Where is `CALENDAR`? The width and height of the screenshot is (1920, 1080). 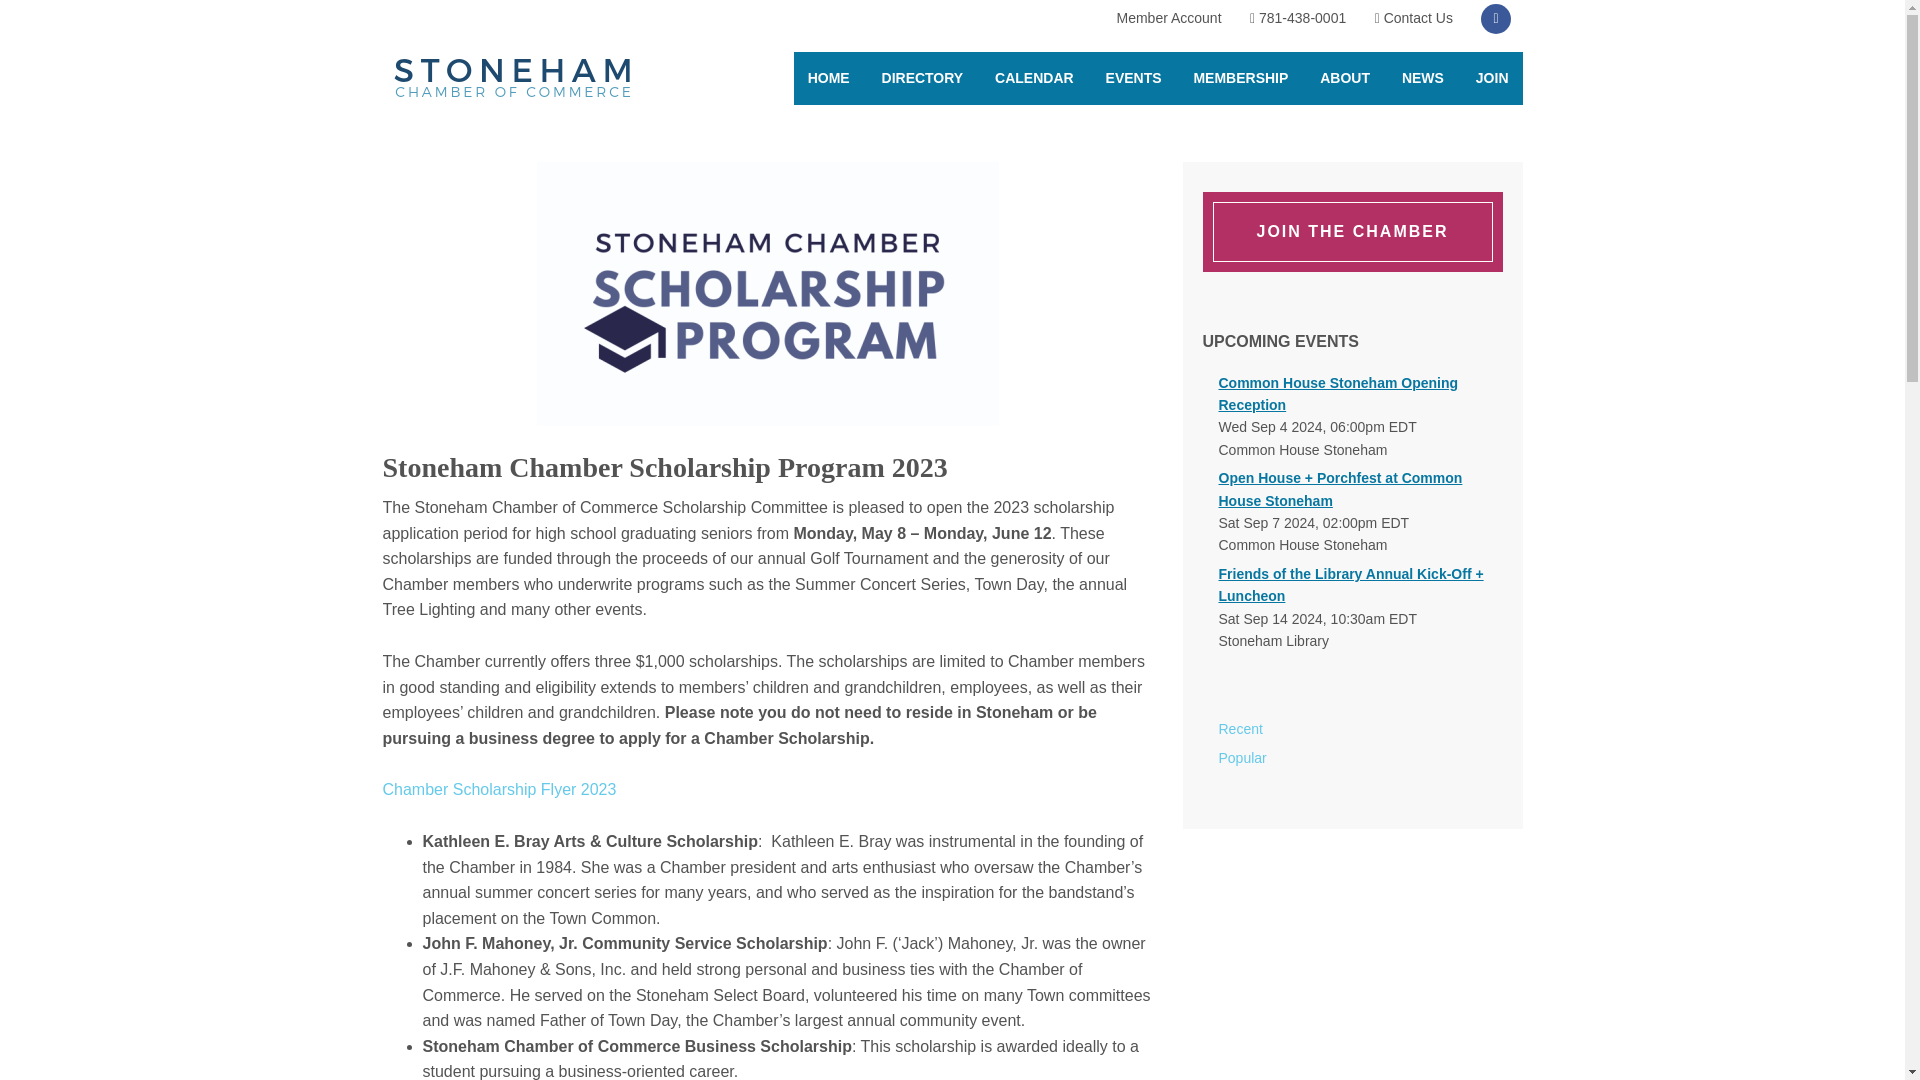 CALENDAR is located at coordinates (1034, 78).